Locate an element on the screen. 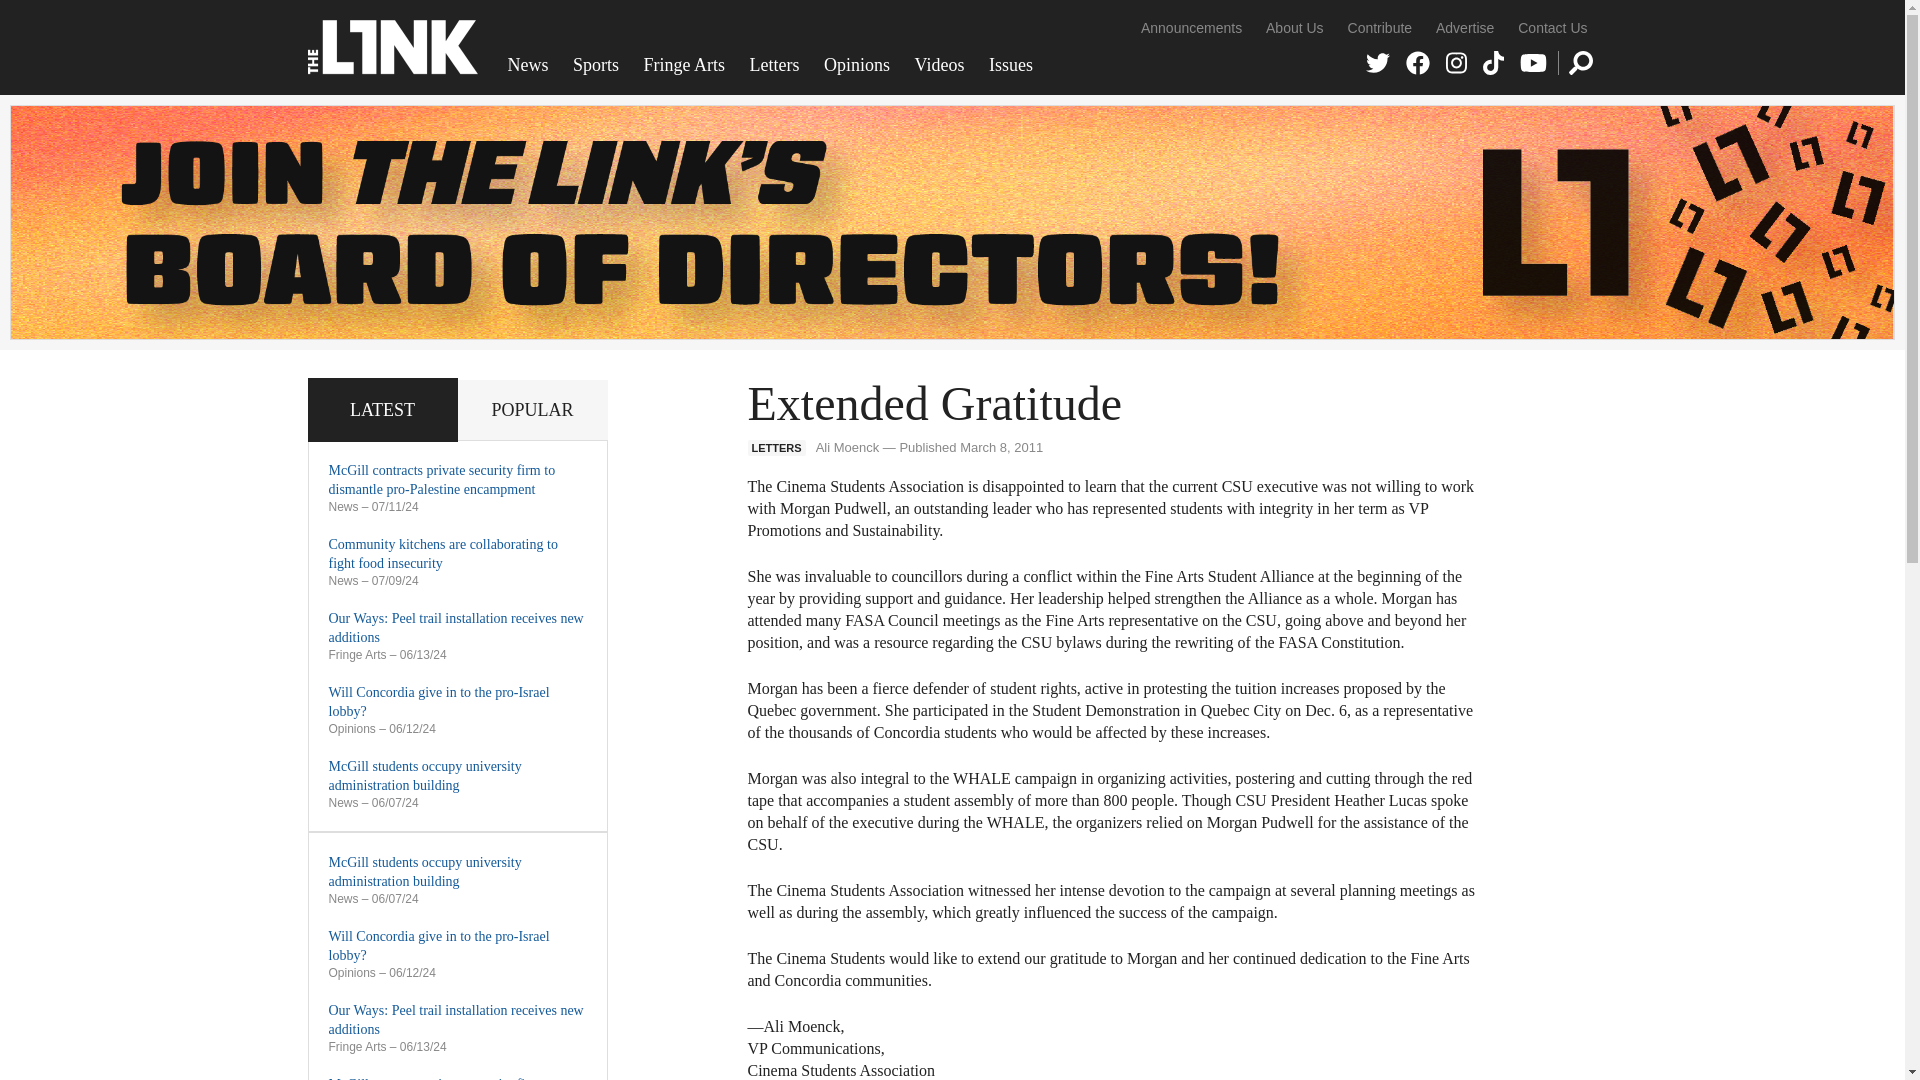  Letters is located at coordinates (774, 65).